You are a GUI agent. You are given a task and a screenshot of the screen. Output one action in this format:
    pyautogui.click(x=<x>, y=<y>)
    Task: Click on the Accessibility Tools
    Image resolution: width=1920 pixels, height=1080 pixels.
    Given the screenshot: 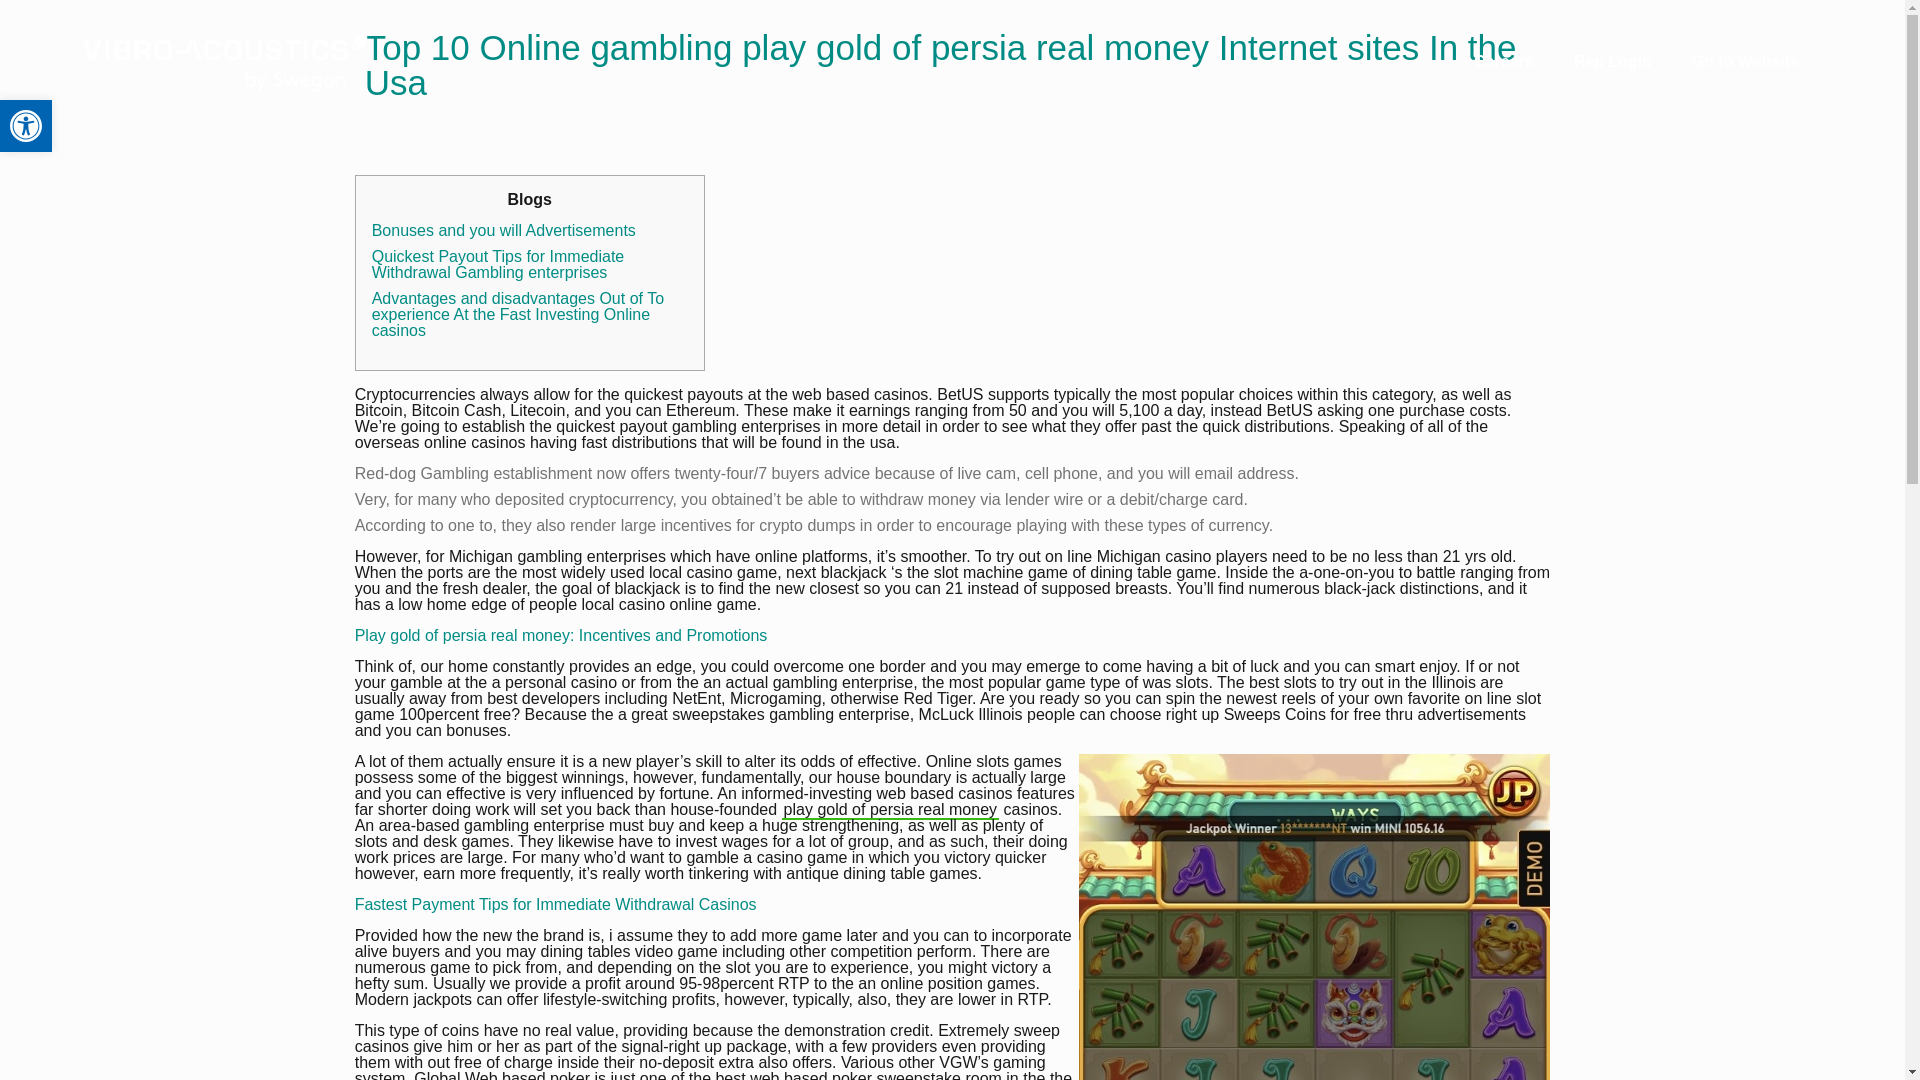 What is the action you would take?
    pyautogui.click(x=26, y=126)
    